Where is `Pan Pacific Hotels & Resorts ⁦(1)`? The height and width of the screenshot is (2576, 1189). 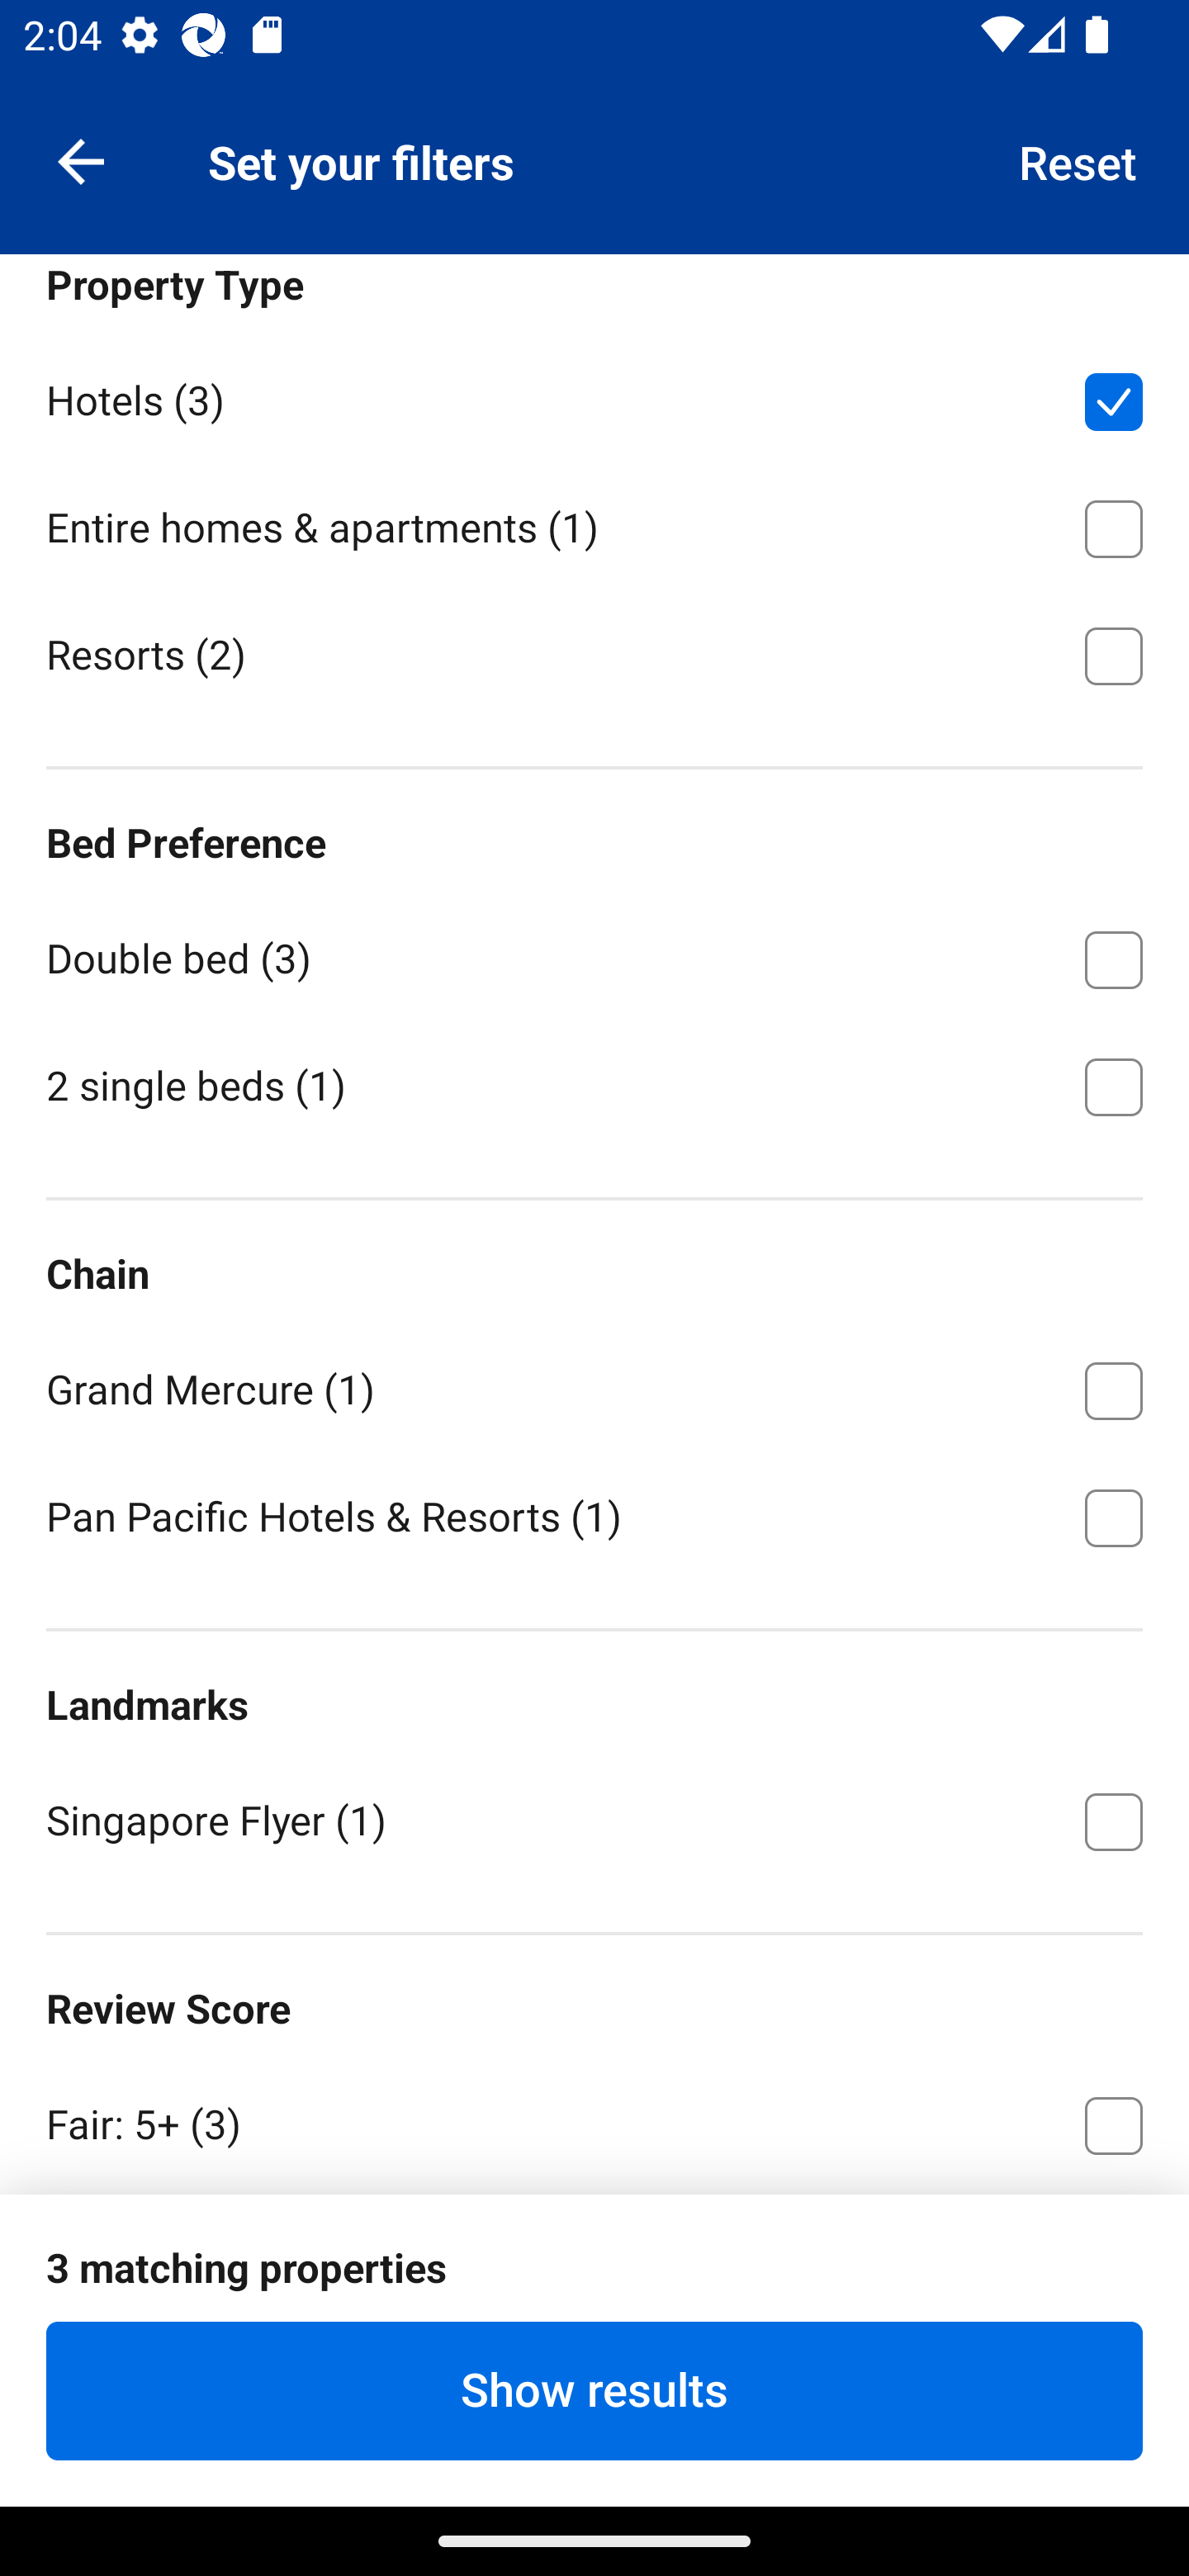
Pan Pacific Hotels & Resorts ⁦(1) is located at coordinates (594, 1514).